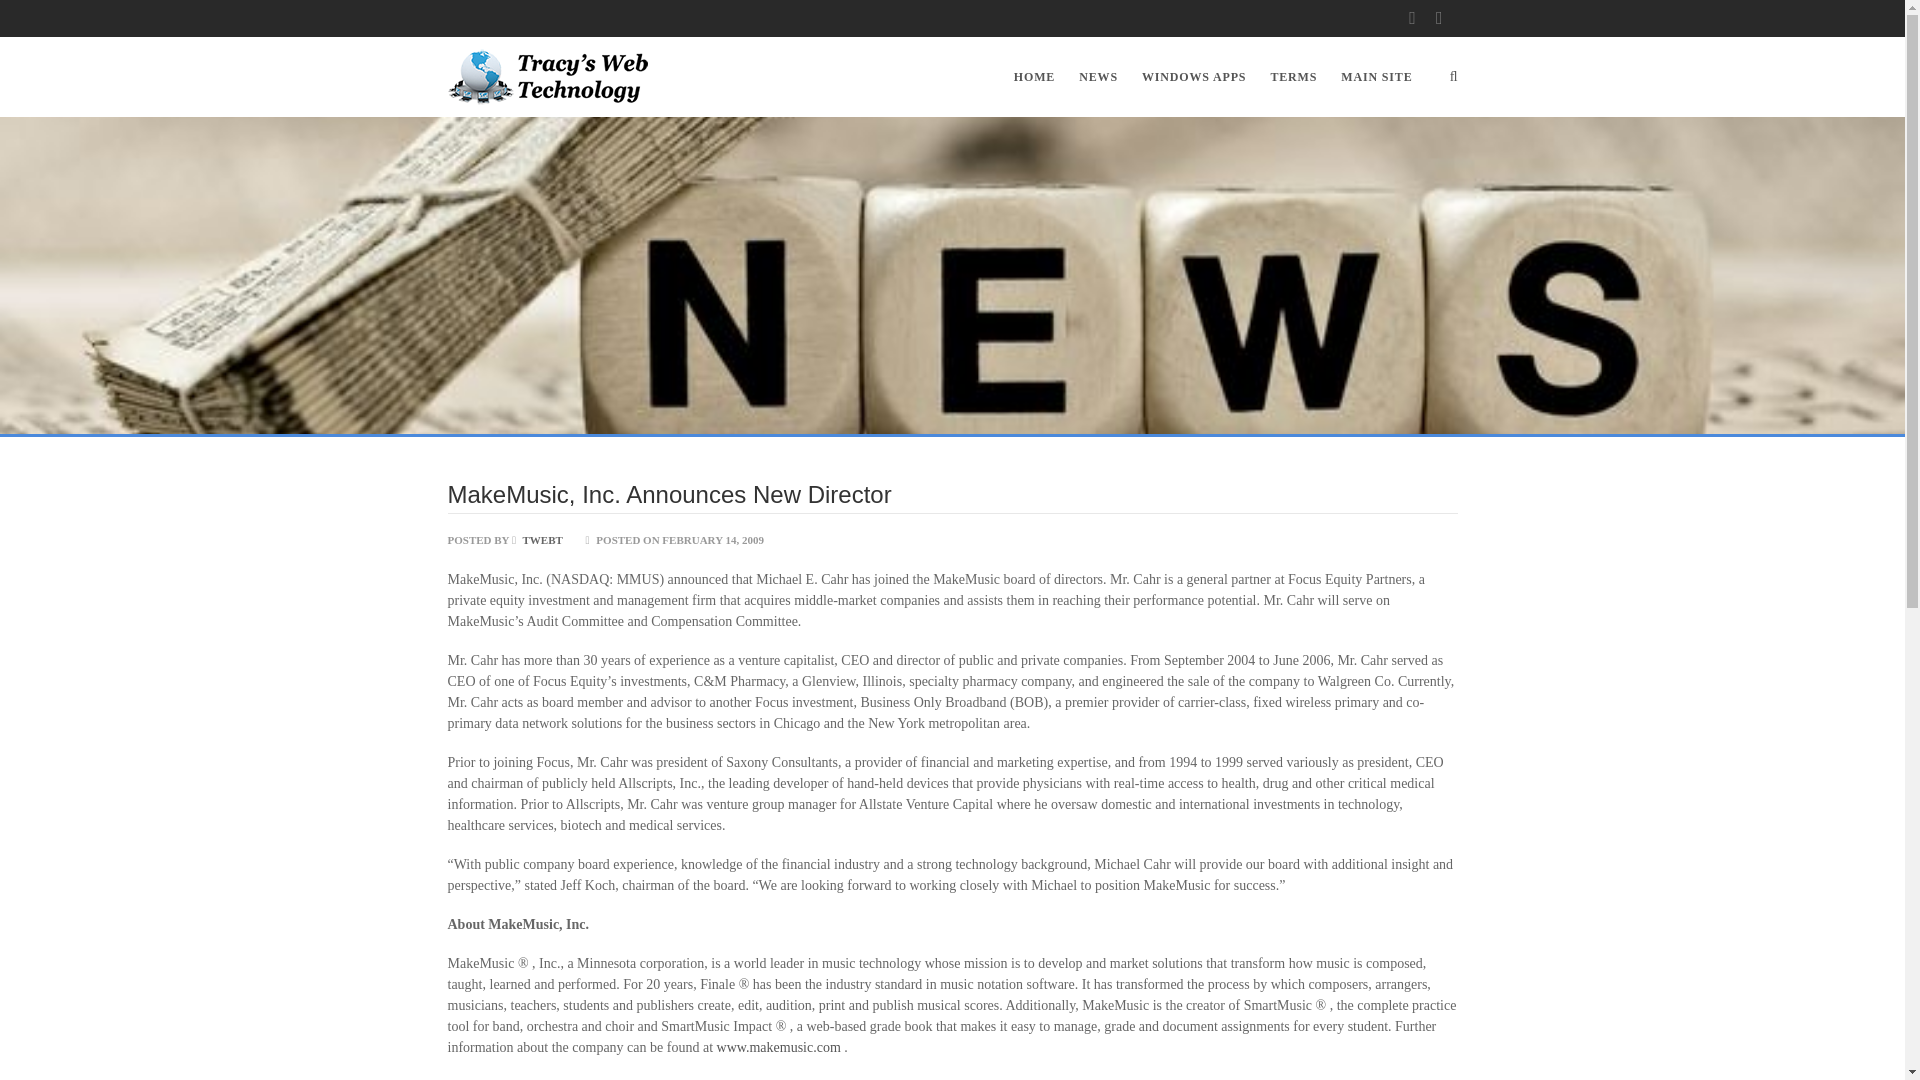  I want to click on MAIN SITE, so click(1370, 76).